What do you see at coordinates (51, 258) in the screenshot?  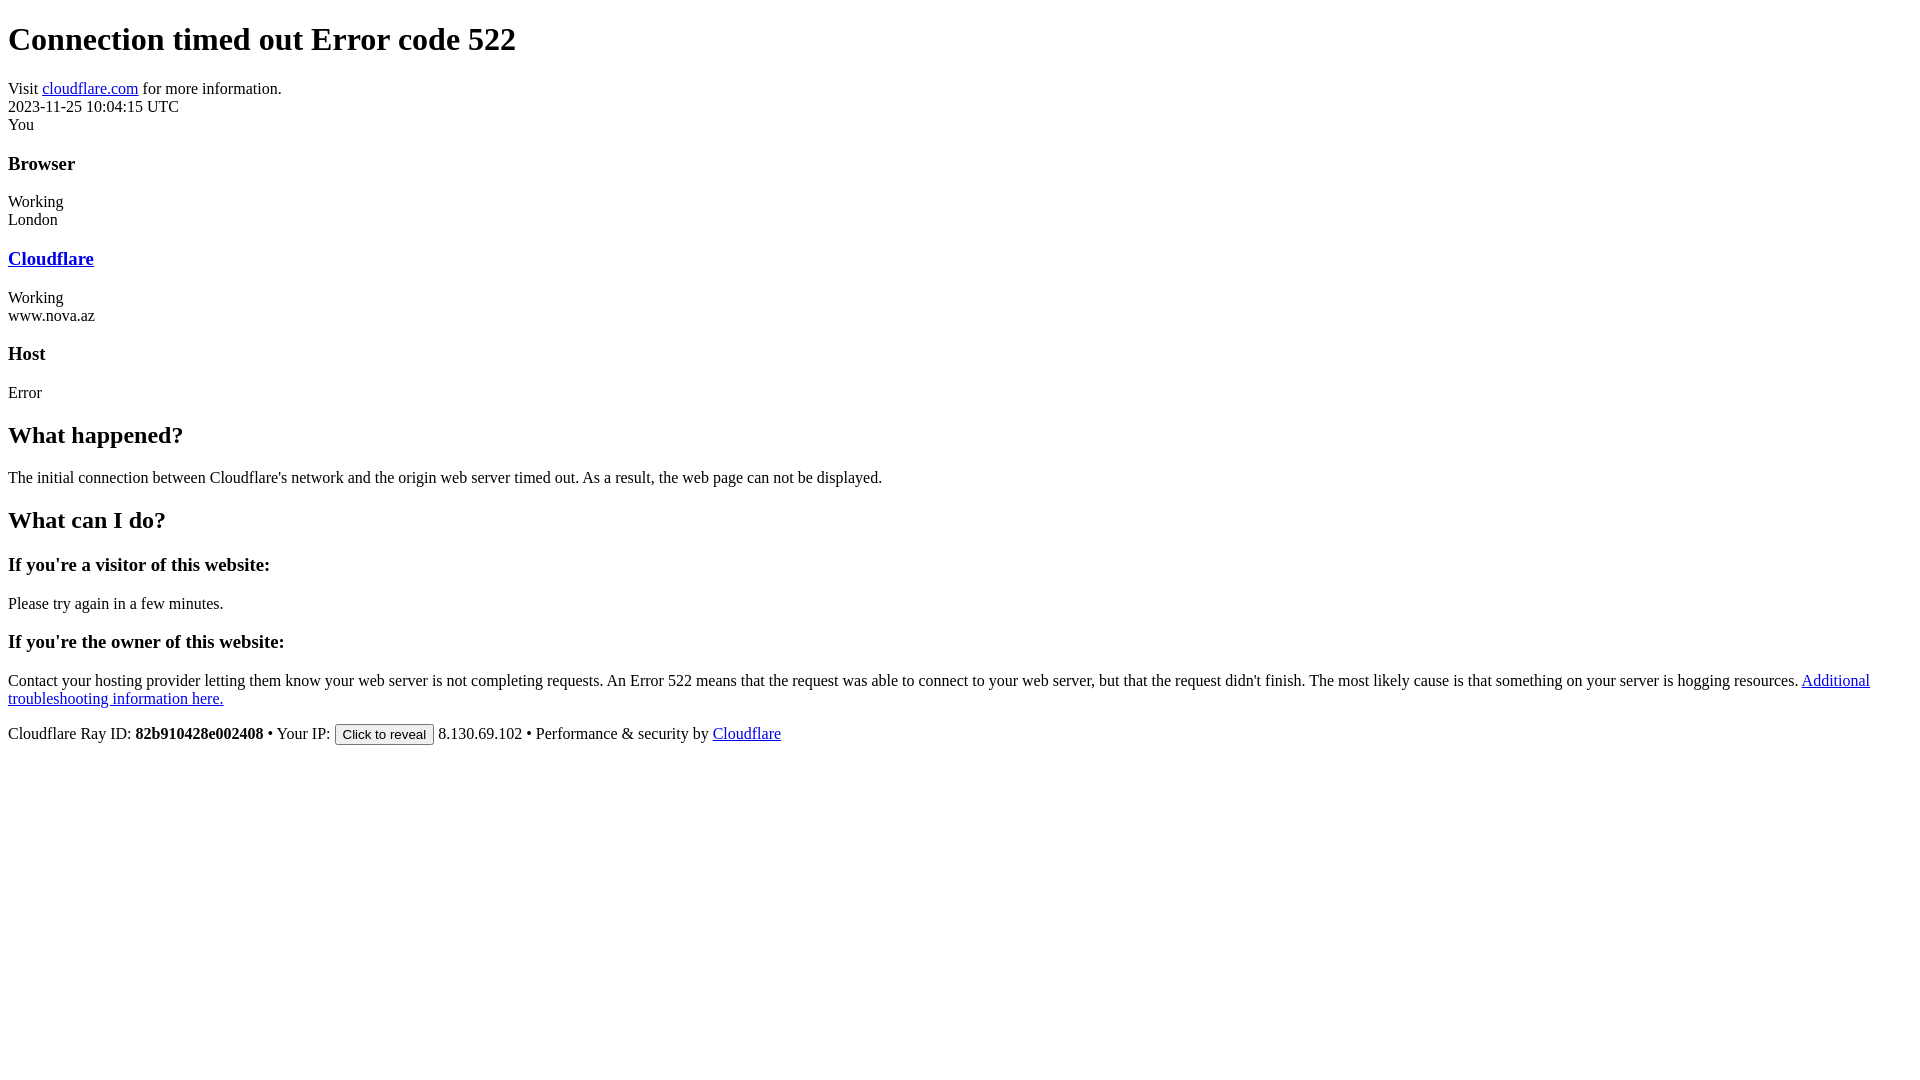 I see `Cloudflare` at bounding box center [51, 258].